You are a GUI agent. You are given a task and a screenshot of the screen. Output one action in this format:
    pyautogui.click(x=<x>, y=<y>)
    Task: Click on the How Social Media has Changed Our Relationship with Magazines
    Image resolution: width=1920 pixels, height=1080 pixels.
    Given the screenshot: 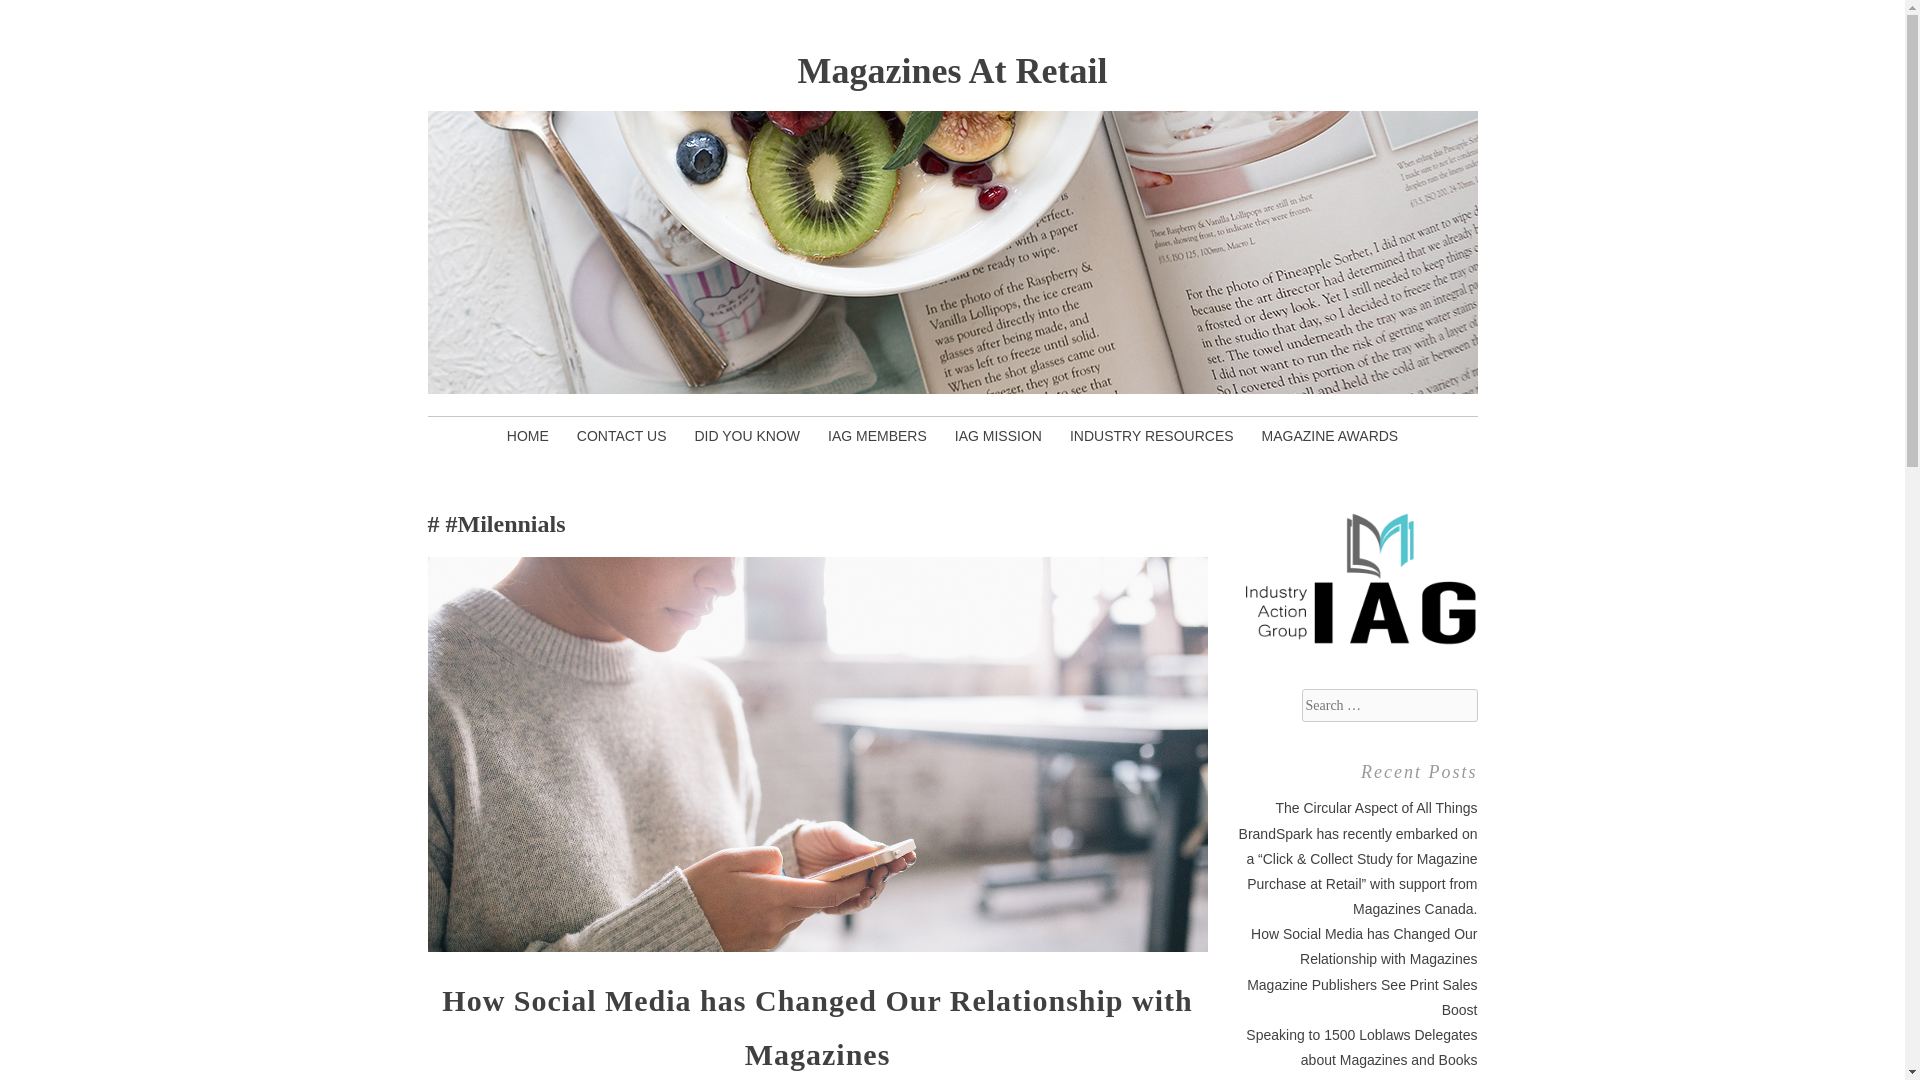 What is the action you would take?
    pyautogui.click(x=1364, y=946)
    